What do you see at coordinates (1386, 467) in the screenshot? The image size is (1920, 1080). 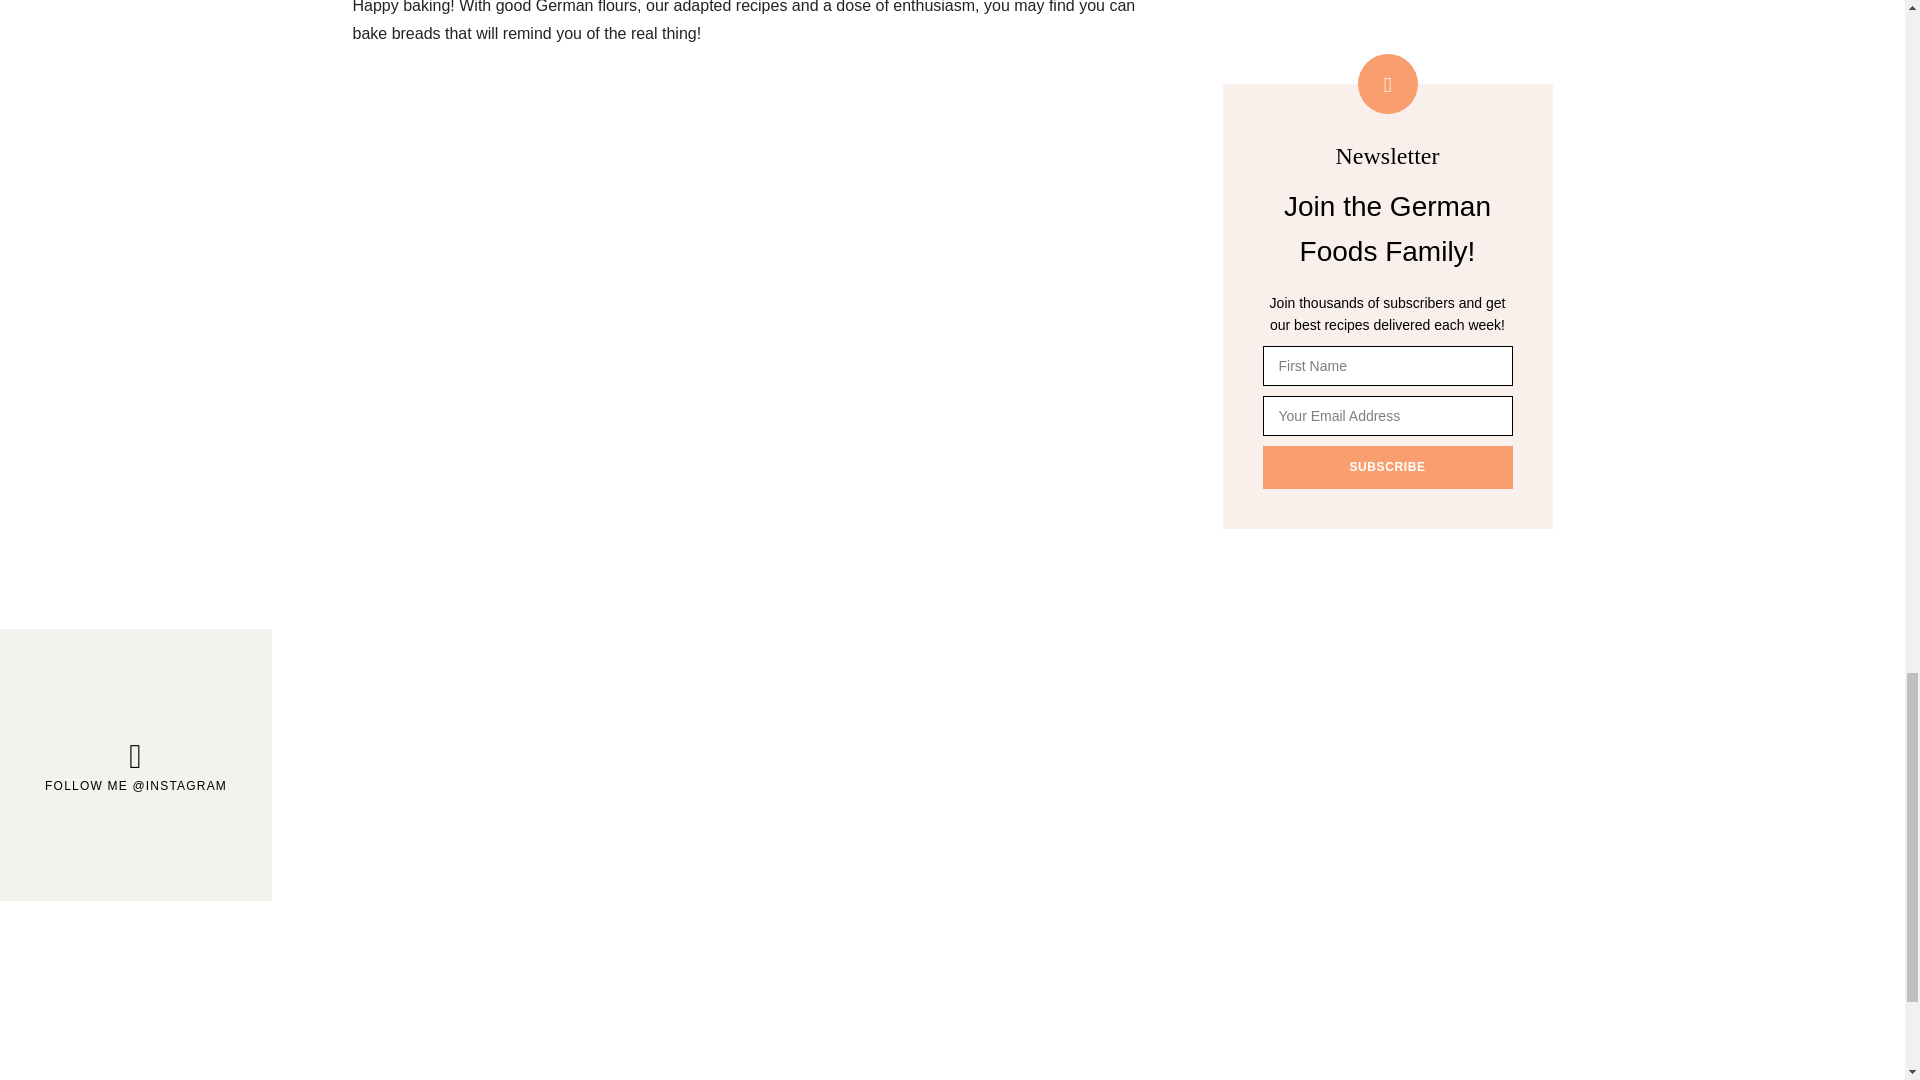 I see `Subscribe` at bounding box center [1386, 467].